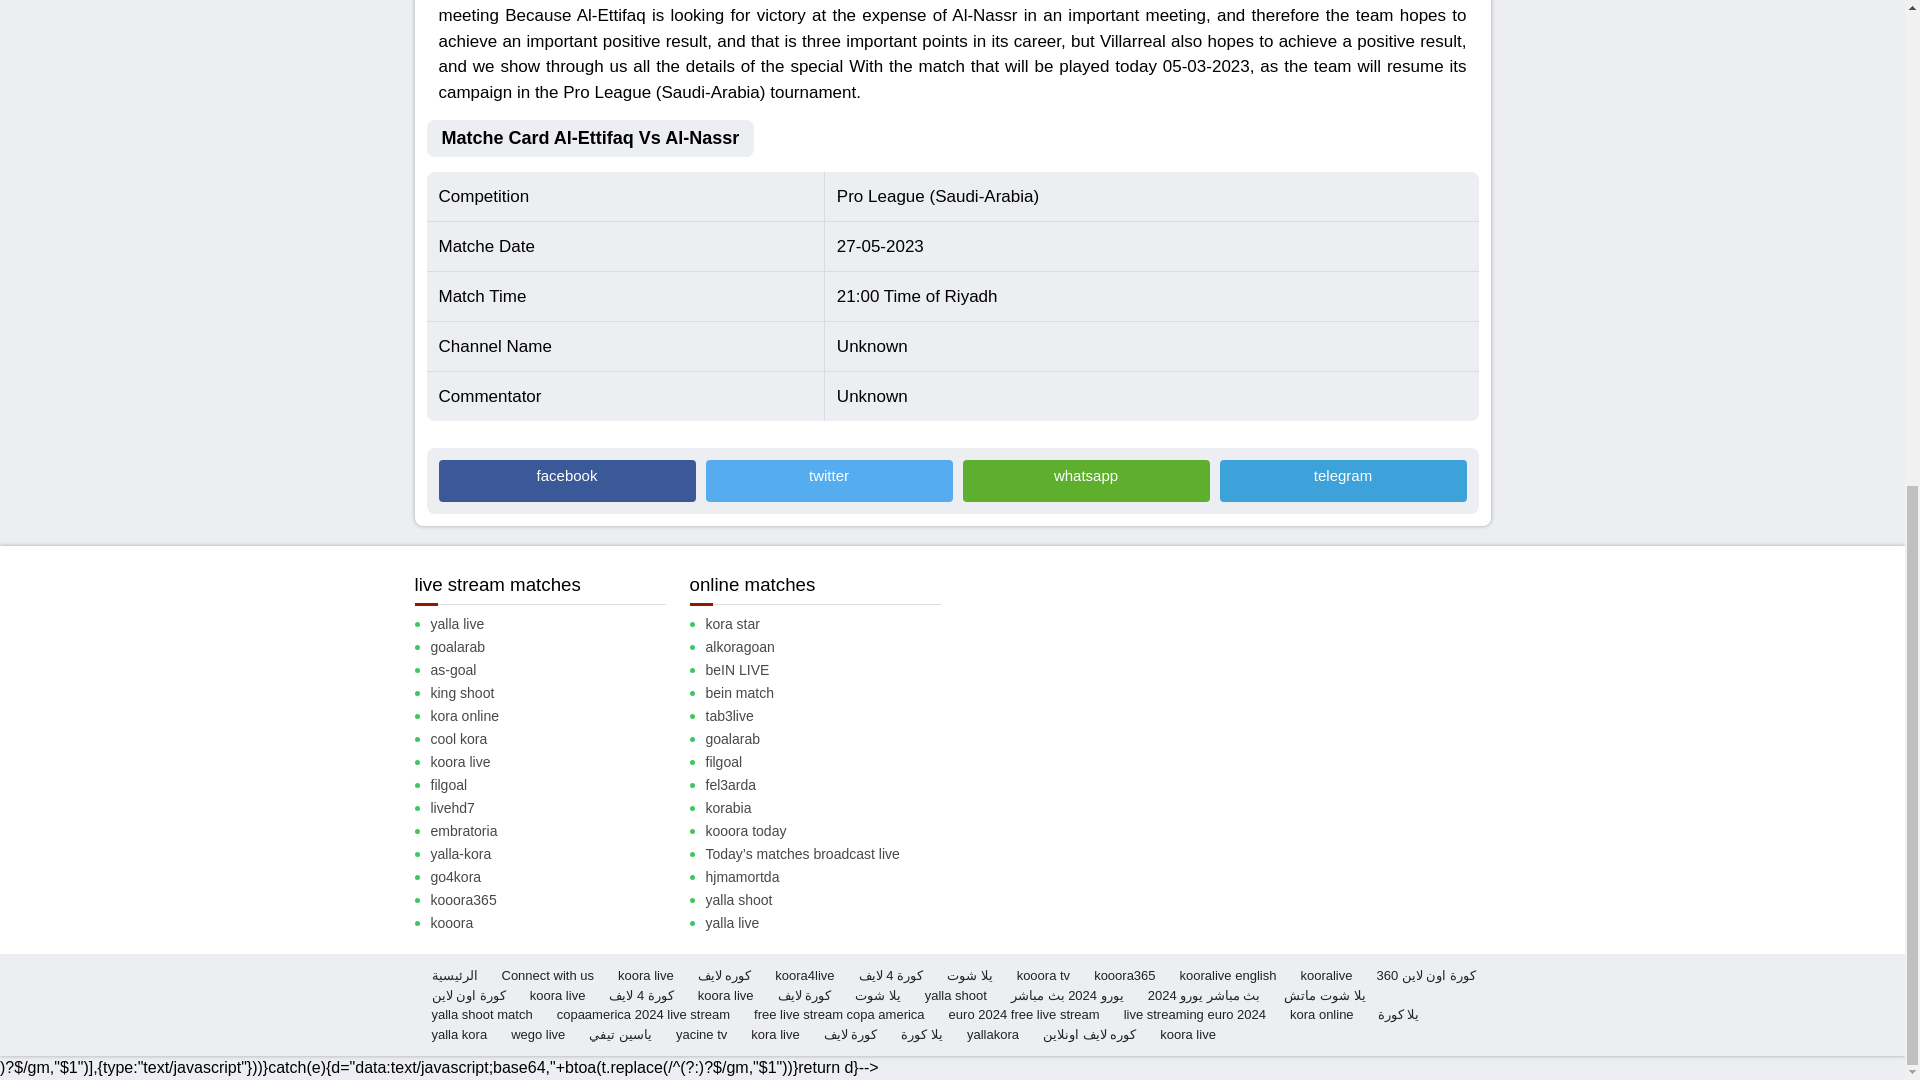 The image size is (1920, 1080). I want to click on livehd7, so click(556, 808).